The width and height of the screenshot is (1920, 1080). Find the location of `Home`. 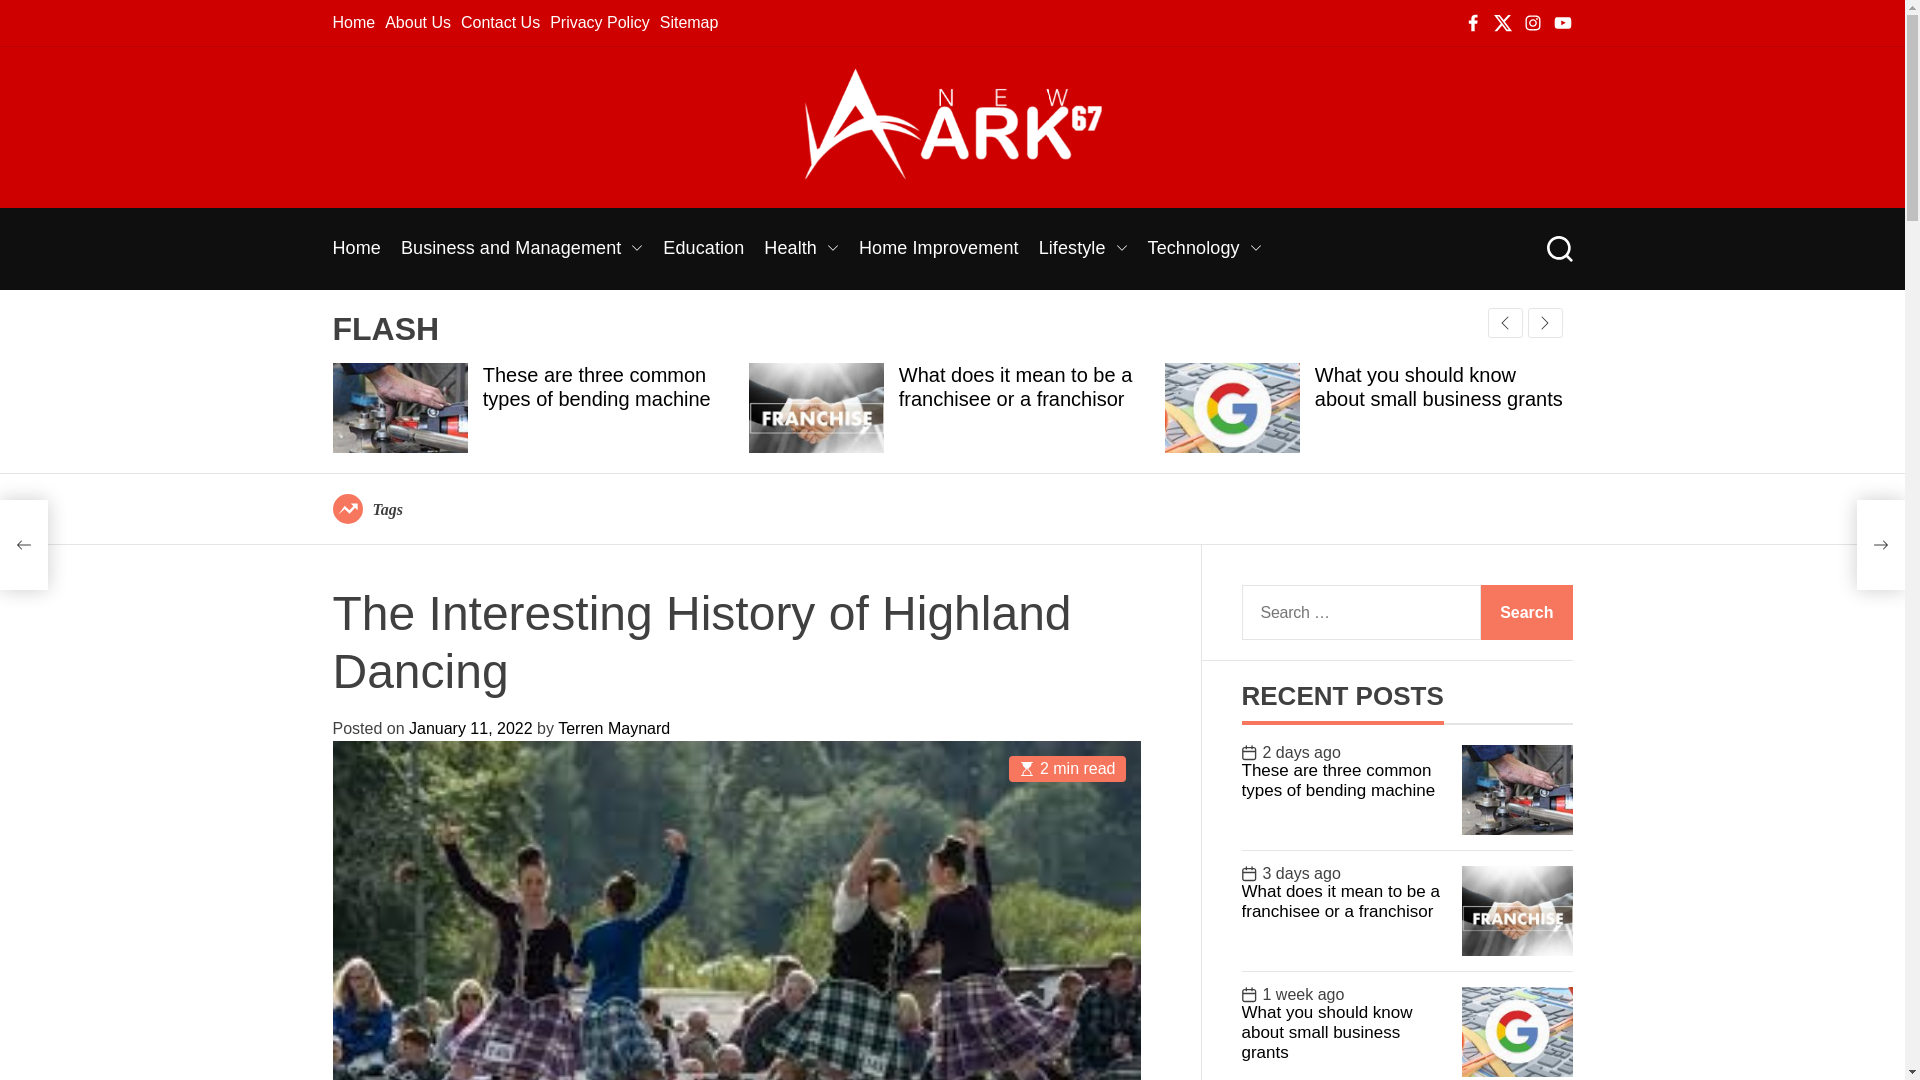

Home is located at coordinates (356, 248).